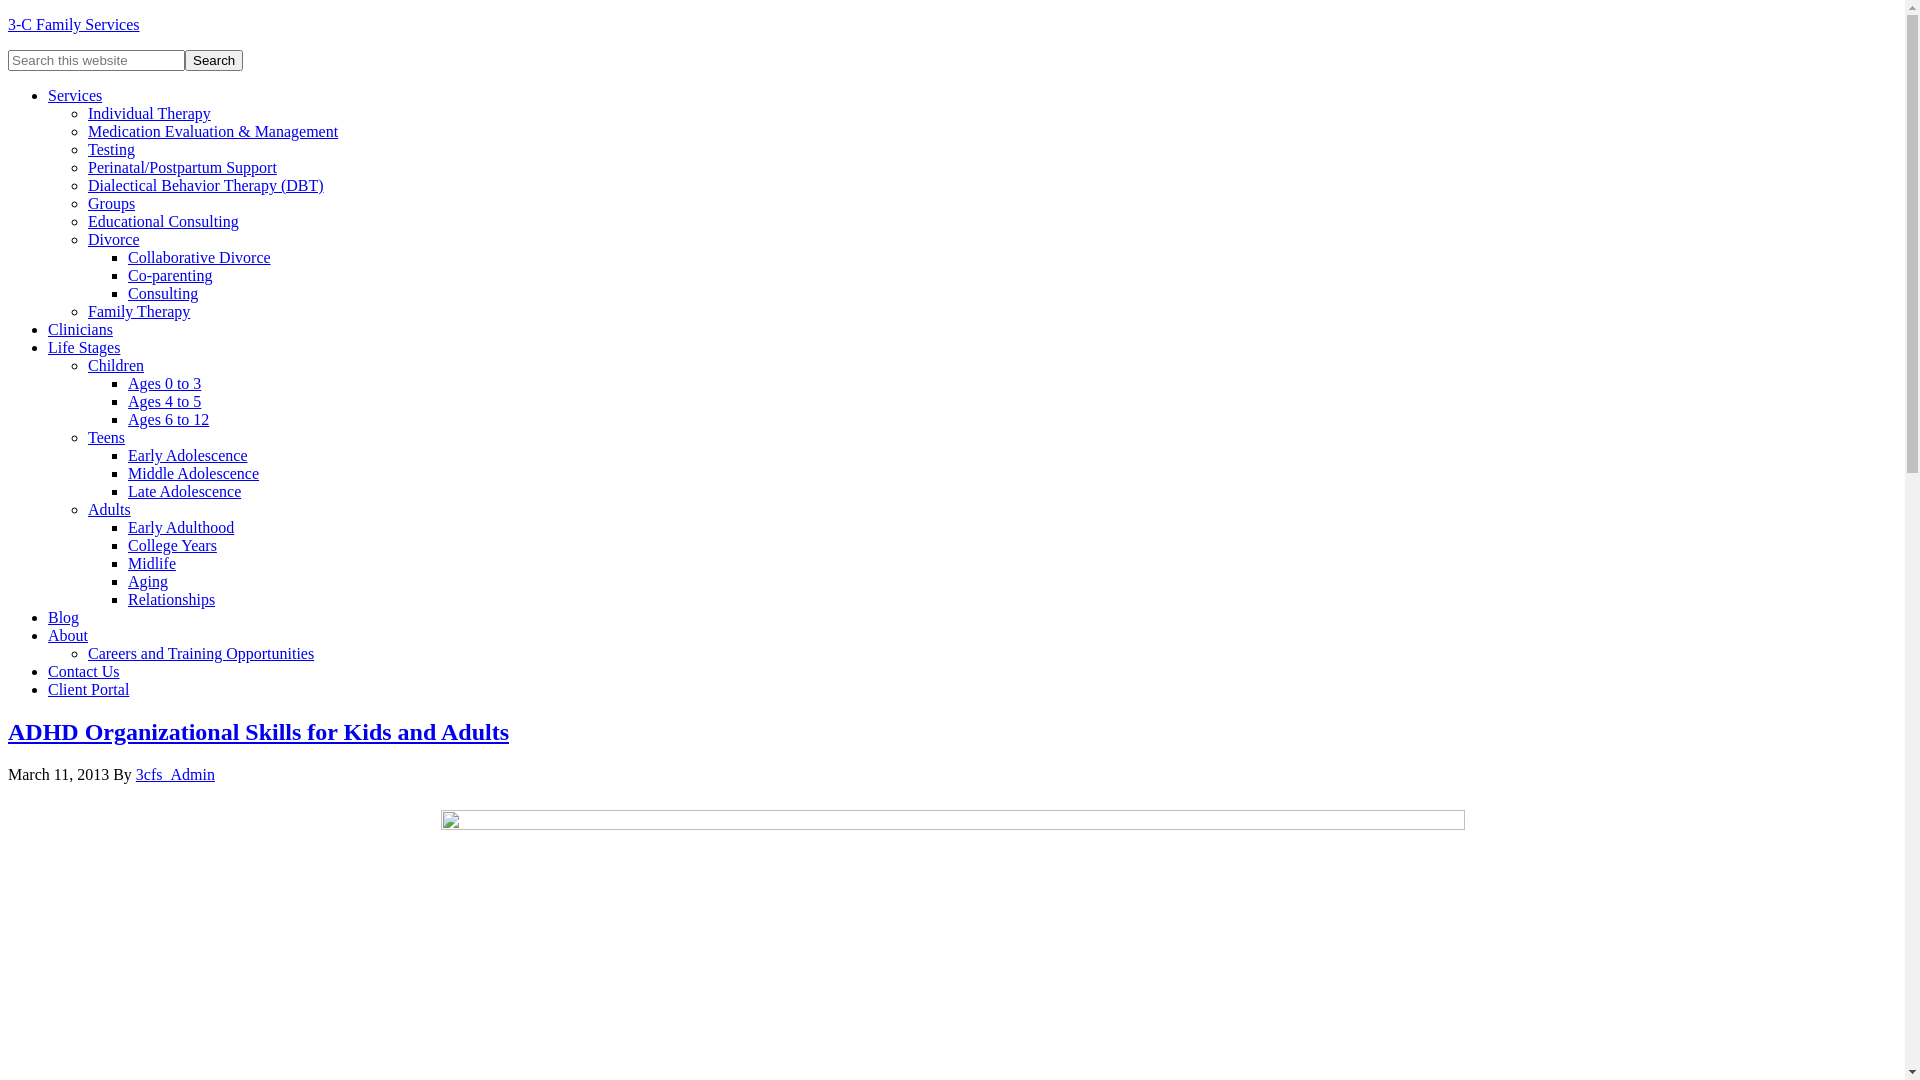 The image size is (1920, 1080). I want to click on Testing, so click(112, 150).